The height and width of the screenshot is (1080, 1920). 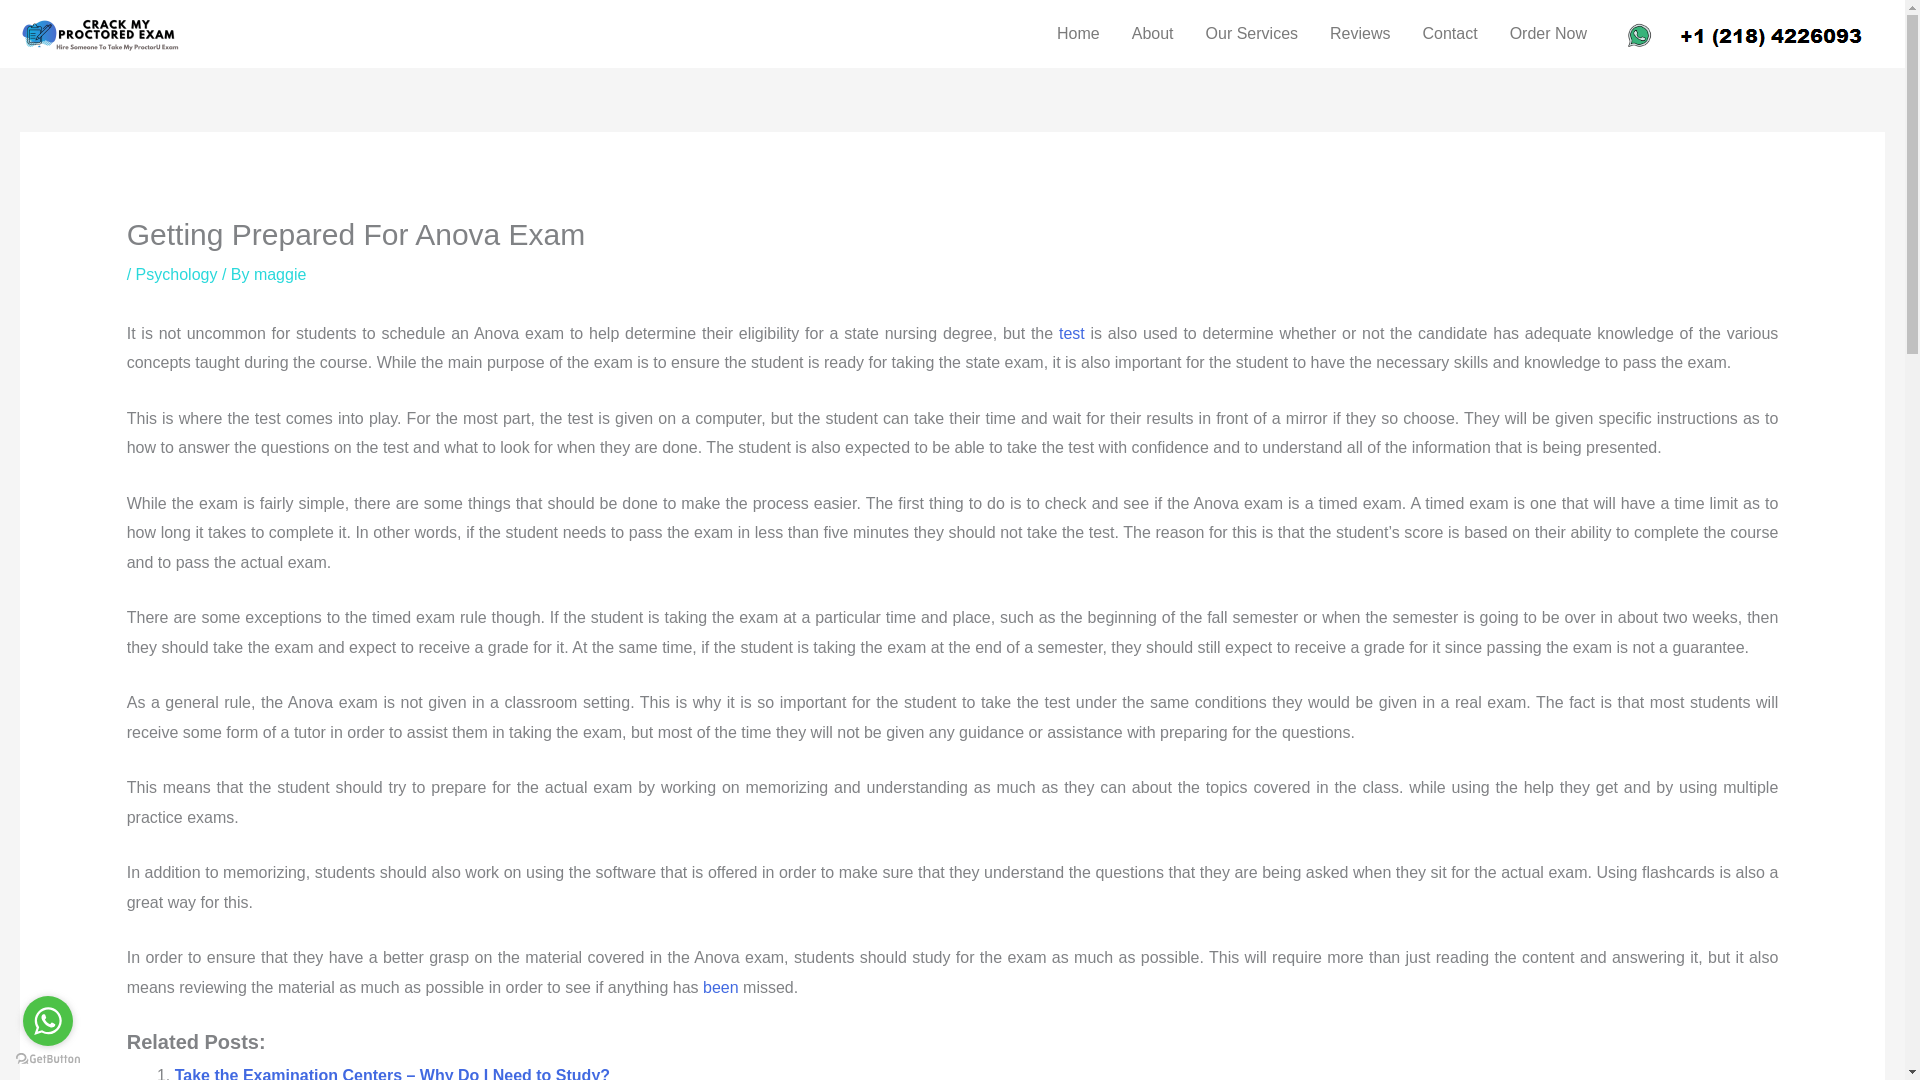 I want to click on View all posts by maggie, so click(x=279, y=274).